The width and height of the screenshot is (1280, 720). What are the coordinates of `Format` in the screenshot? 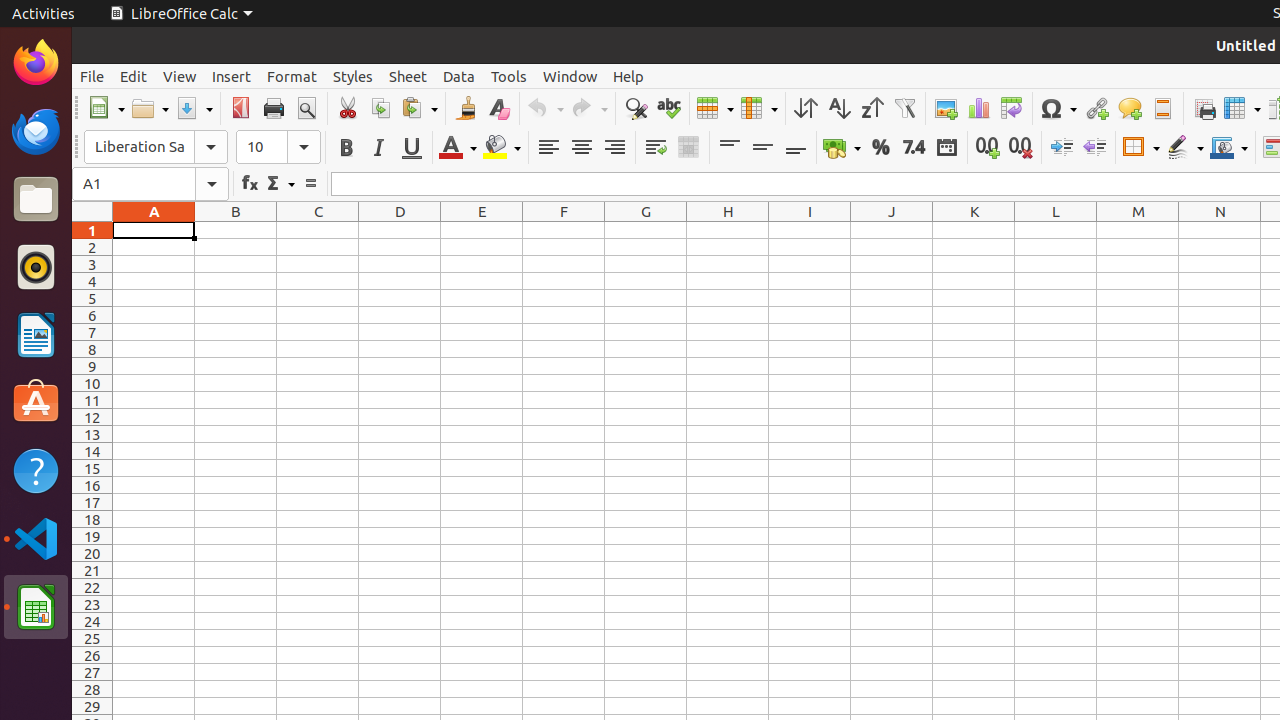 It's located at (292, 76).